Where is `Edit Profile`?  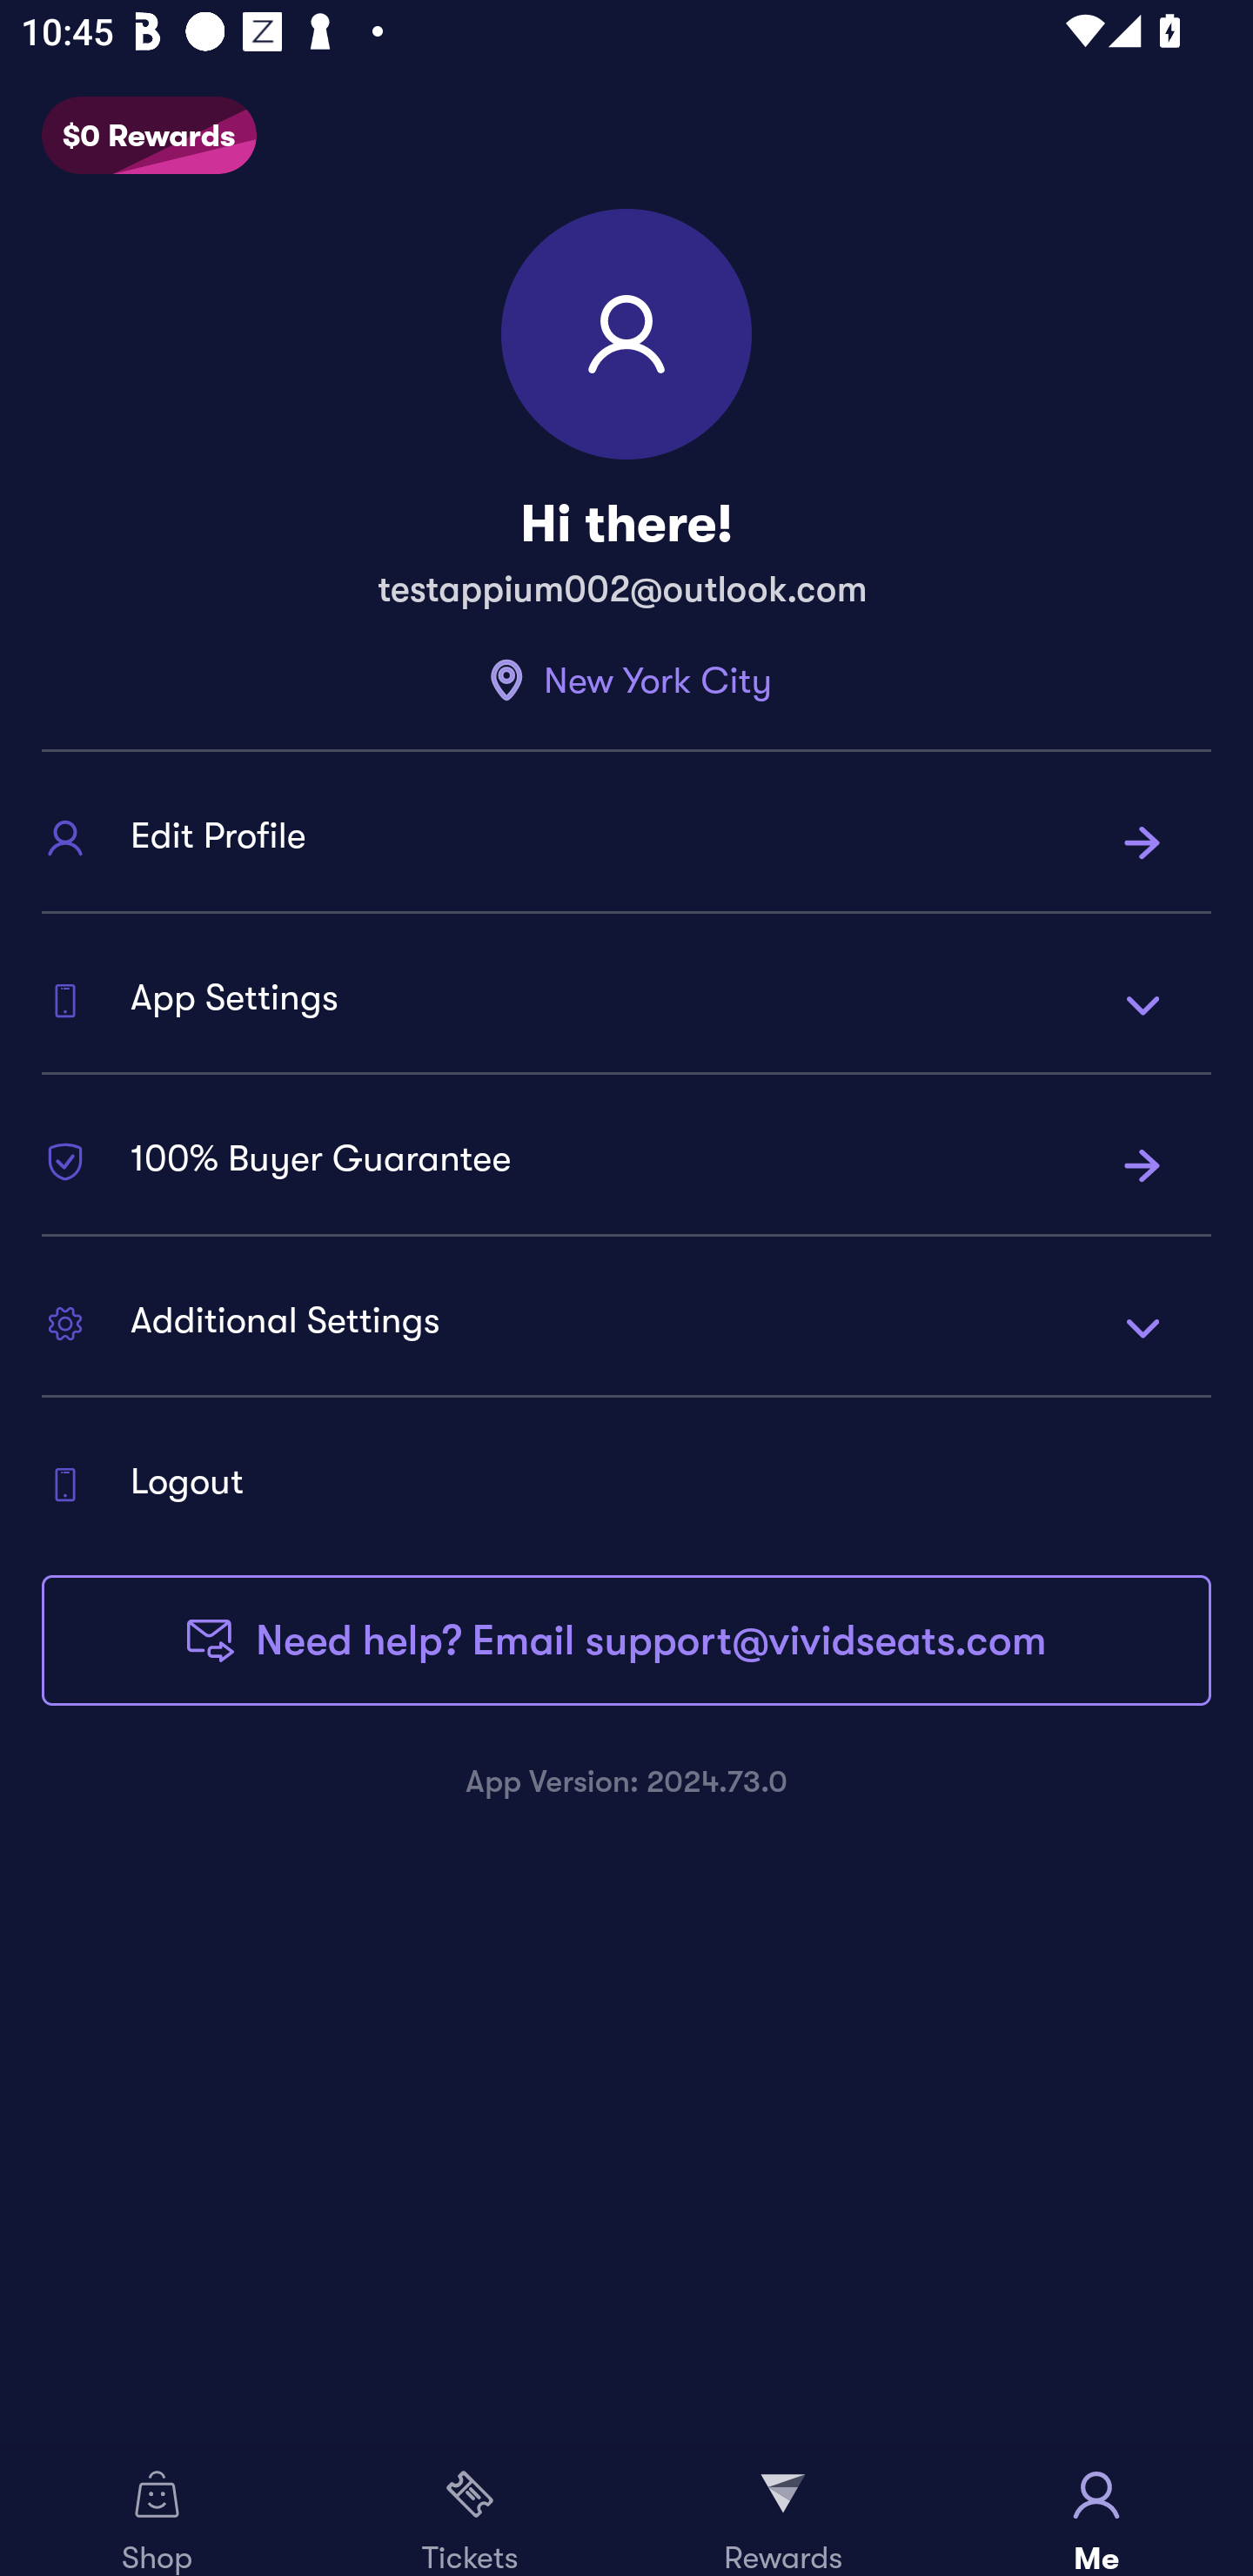
Edit Profile is located at coordinates (626, 842).